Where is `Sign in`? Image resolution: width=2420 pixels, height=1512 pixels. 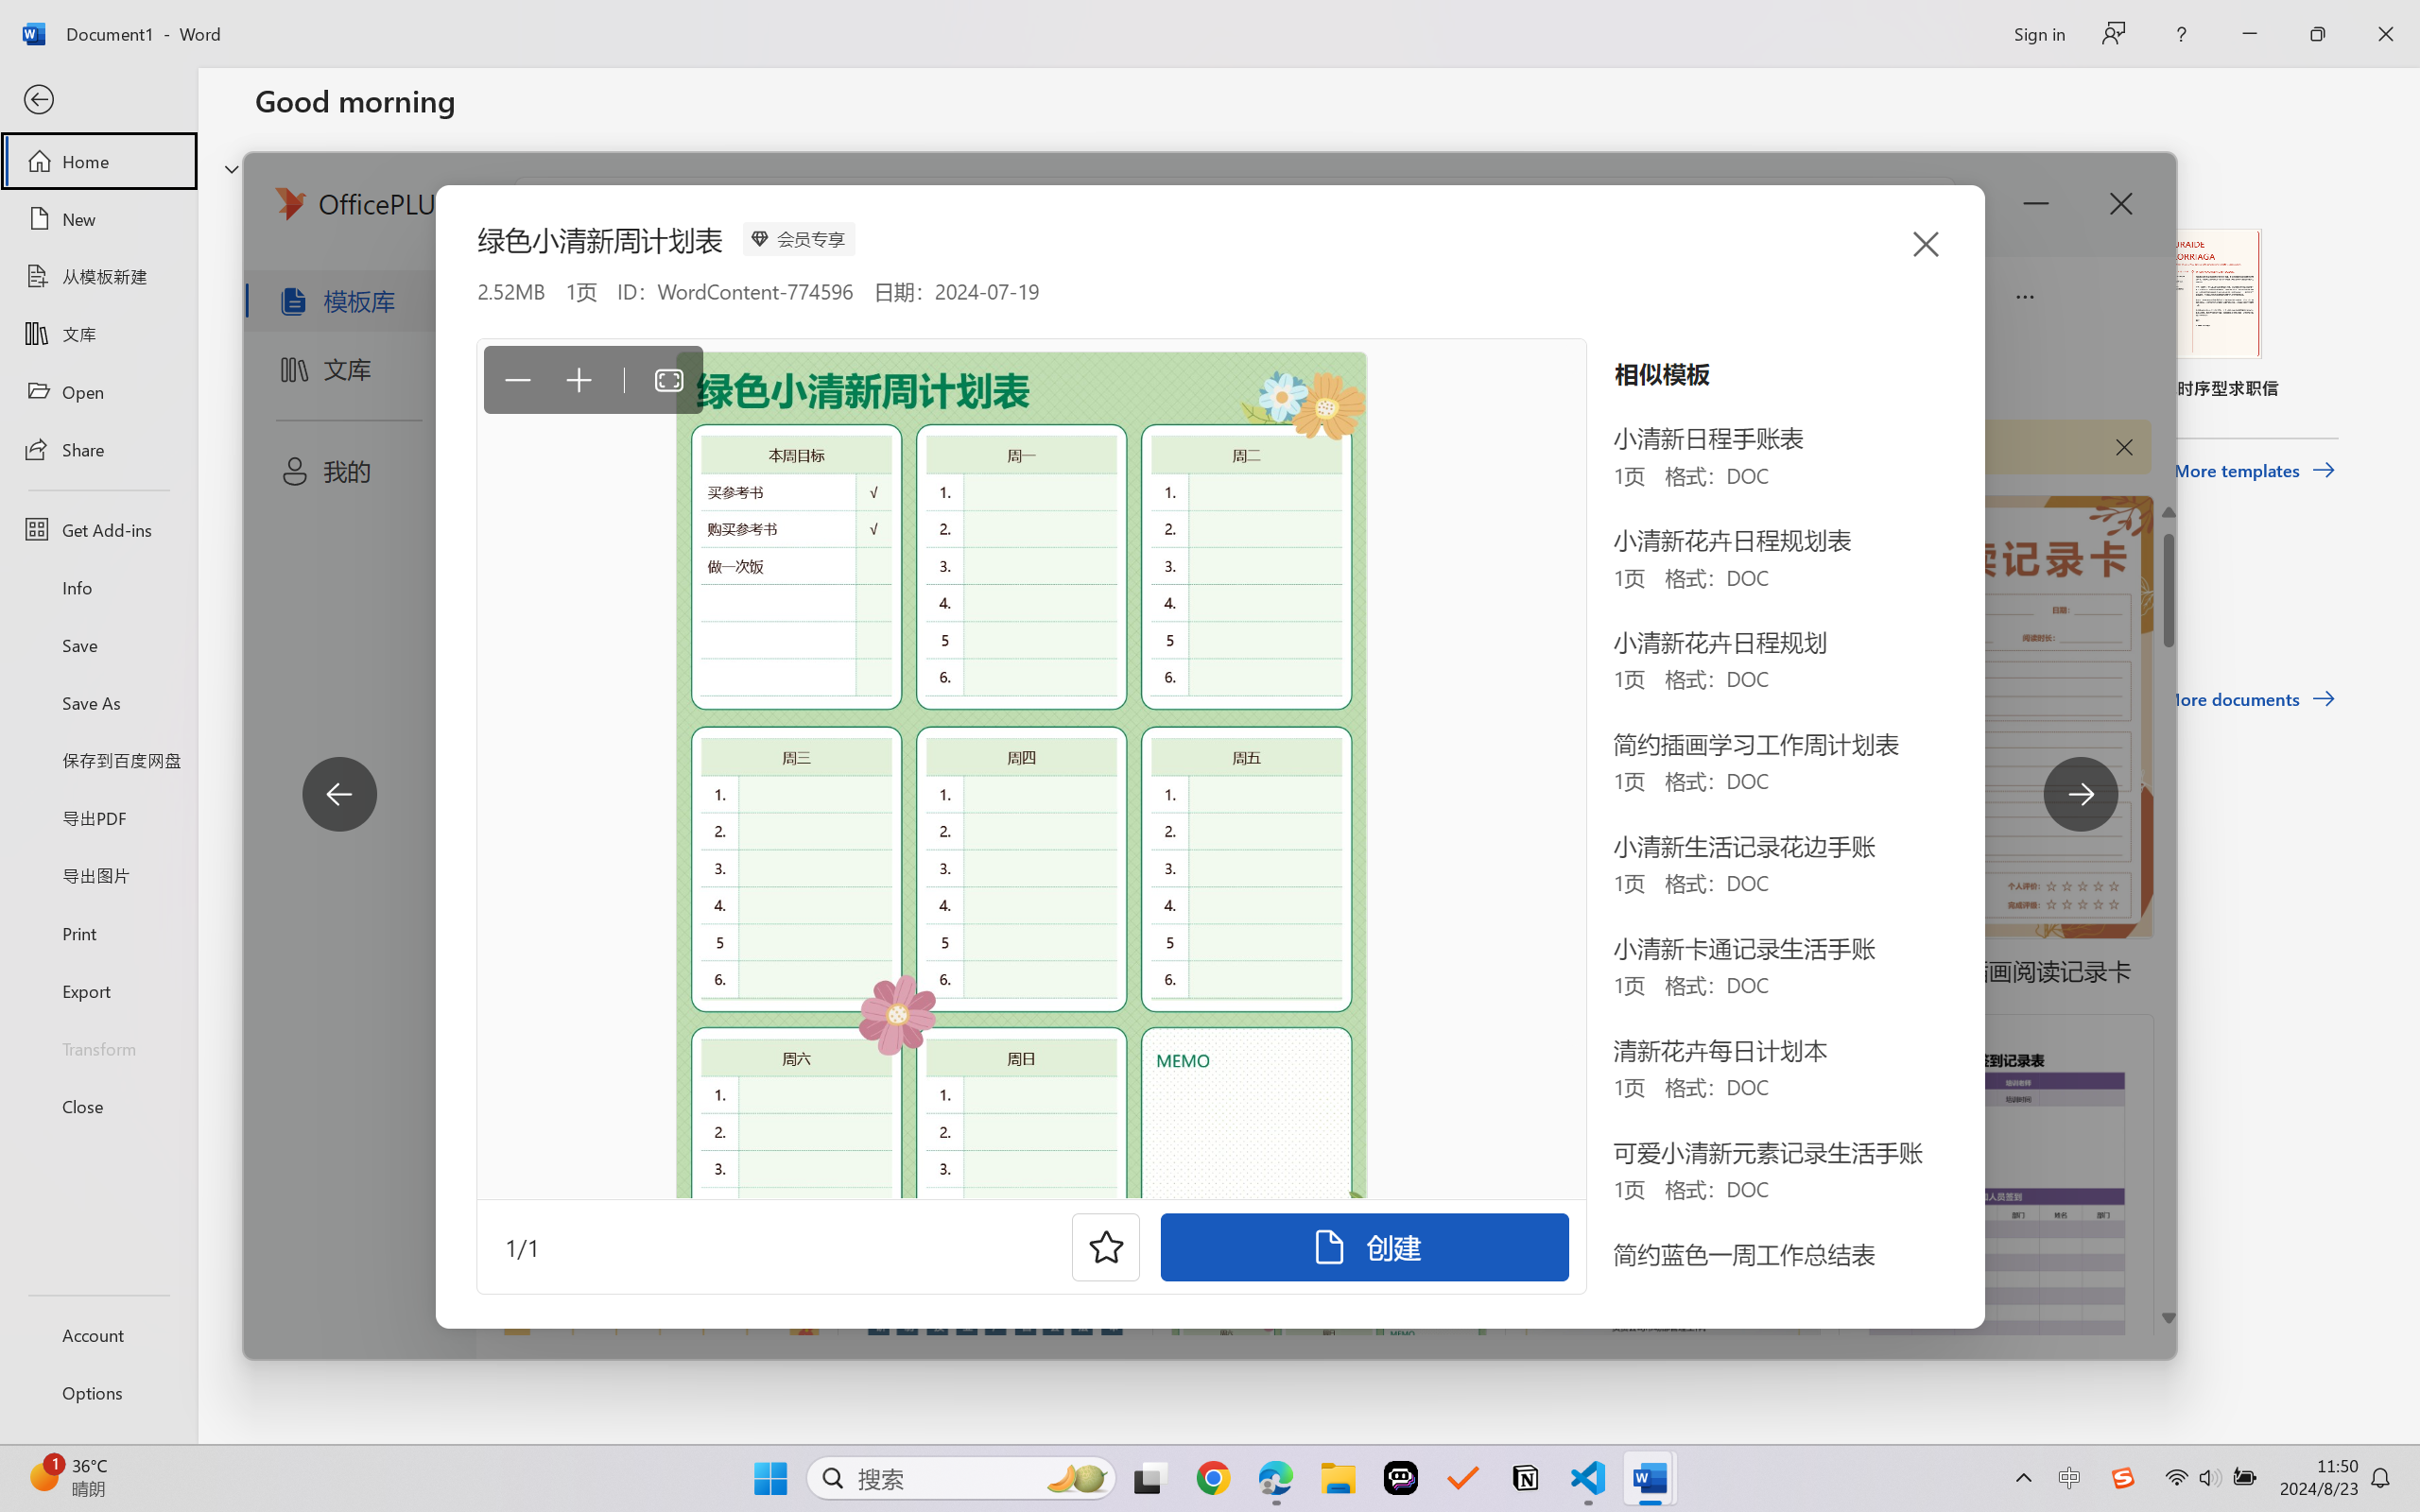
Sign in is located at coordinates (2038, 33).